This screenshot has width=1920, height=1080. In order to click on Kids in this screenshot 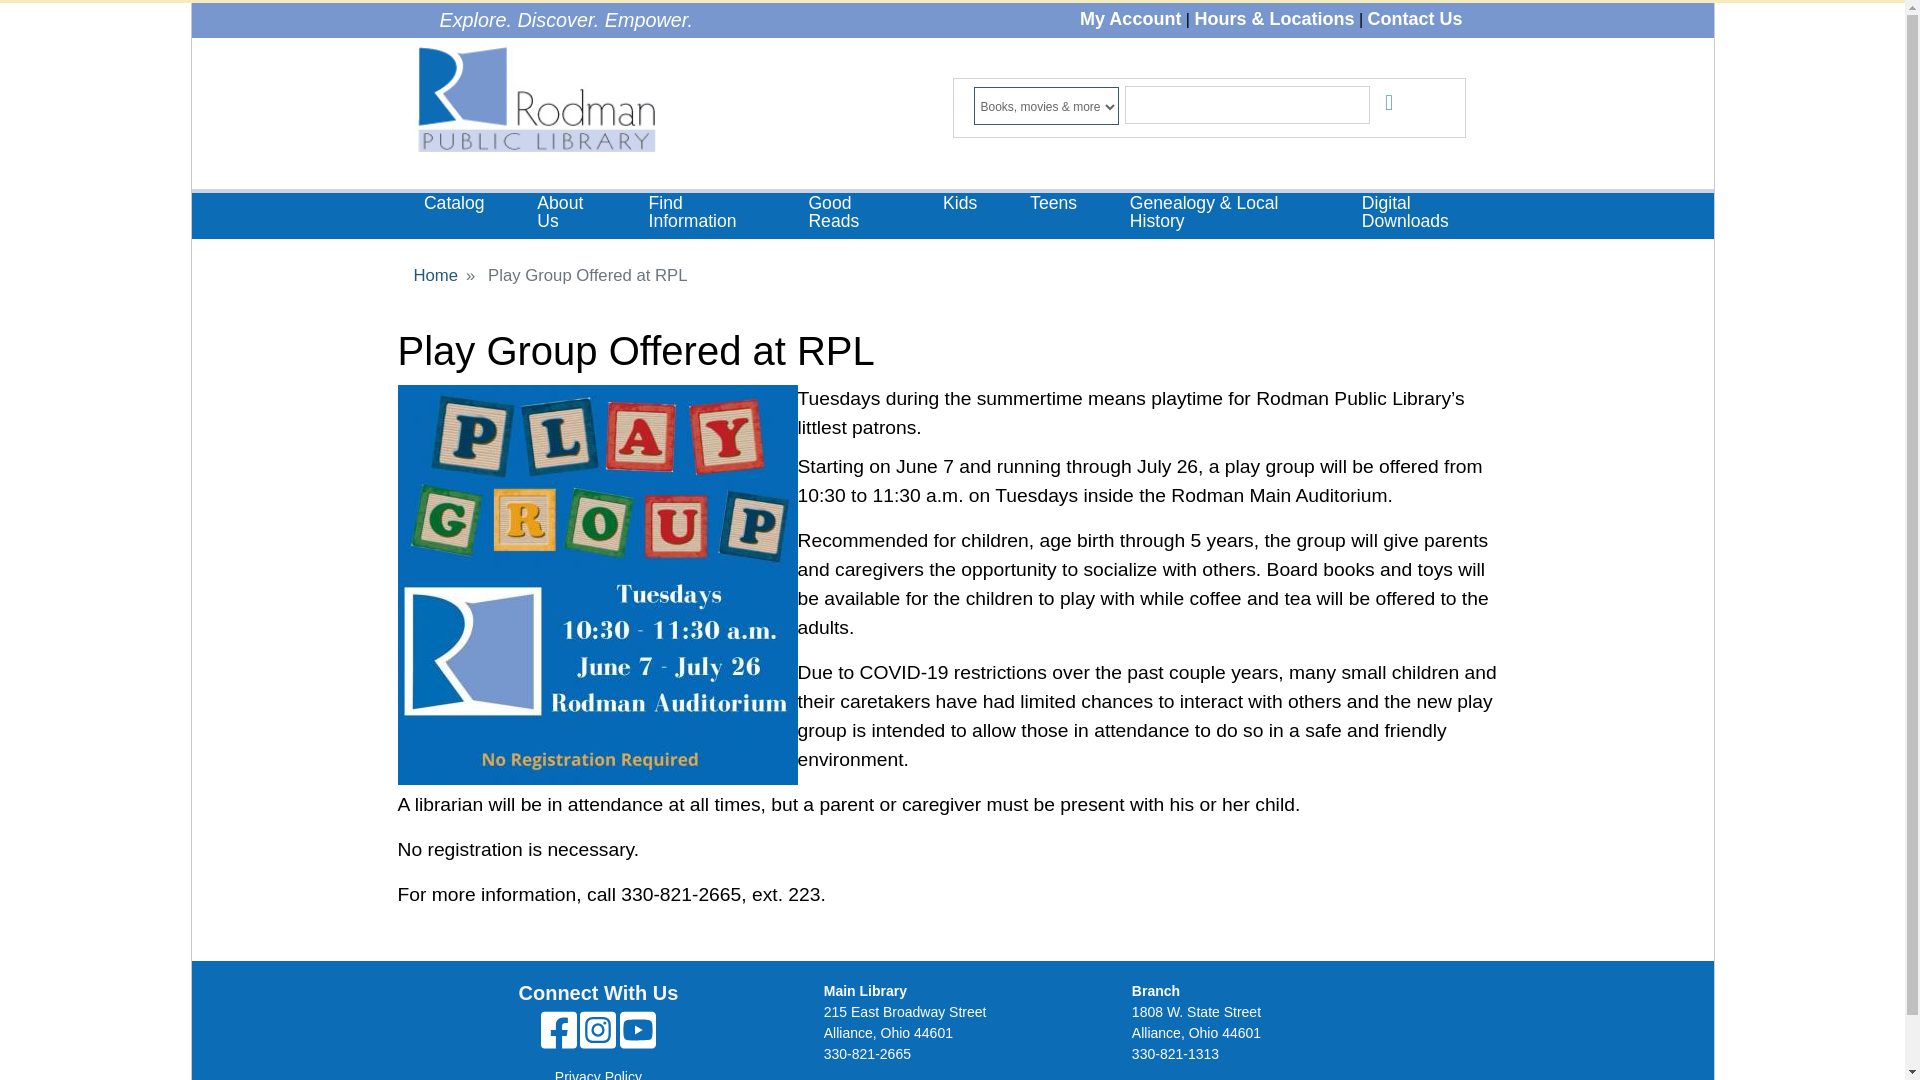, I will do `click(960, 204)`.